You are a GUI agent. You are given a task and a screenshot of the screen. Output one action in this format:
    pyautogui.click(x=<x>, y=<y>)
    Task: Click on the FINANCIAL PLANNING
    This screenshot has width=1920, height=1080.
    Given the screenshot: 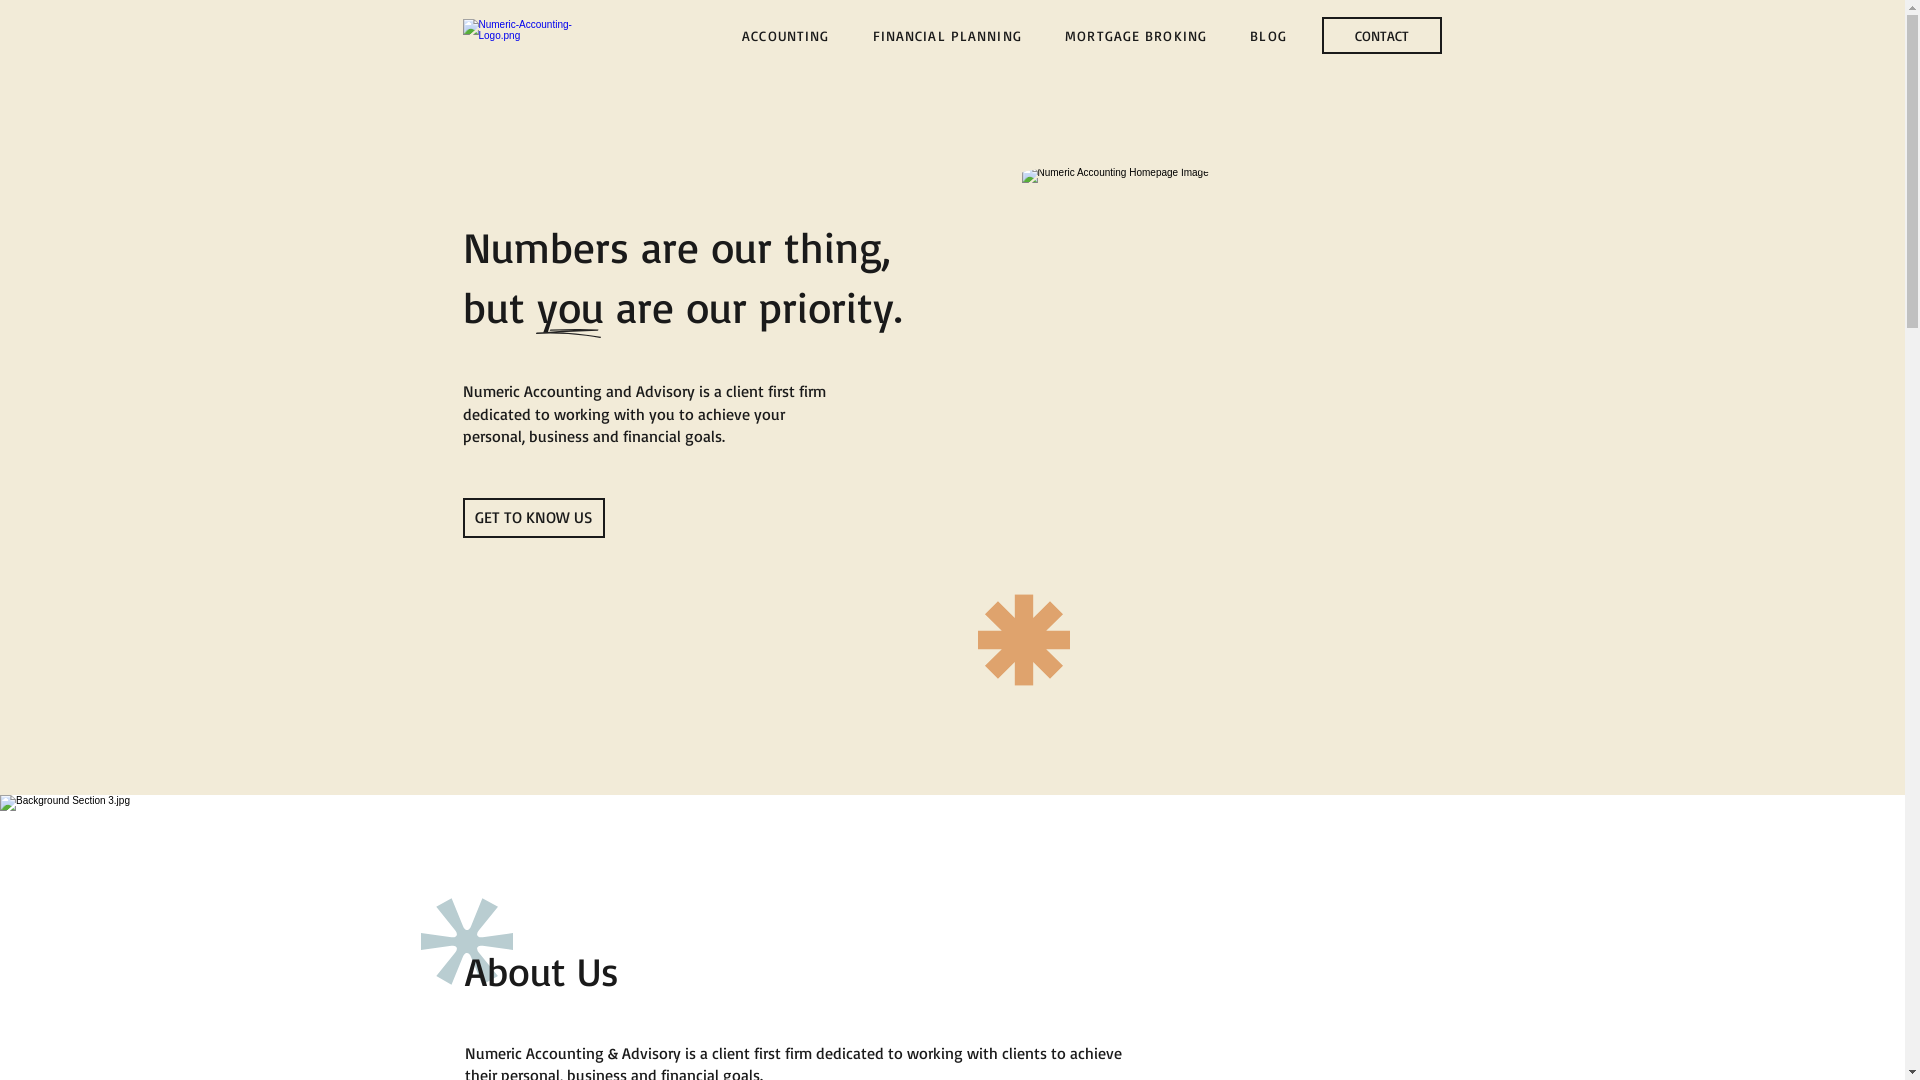 What is the action you would take?
    pyautogui.click(x=947, y=36)
    